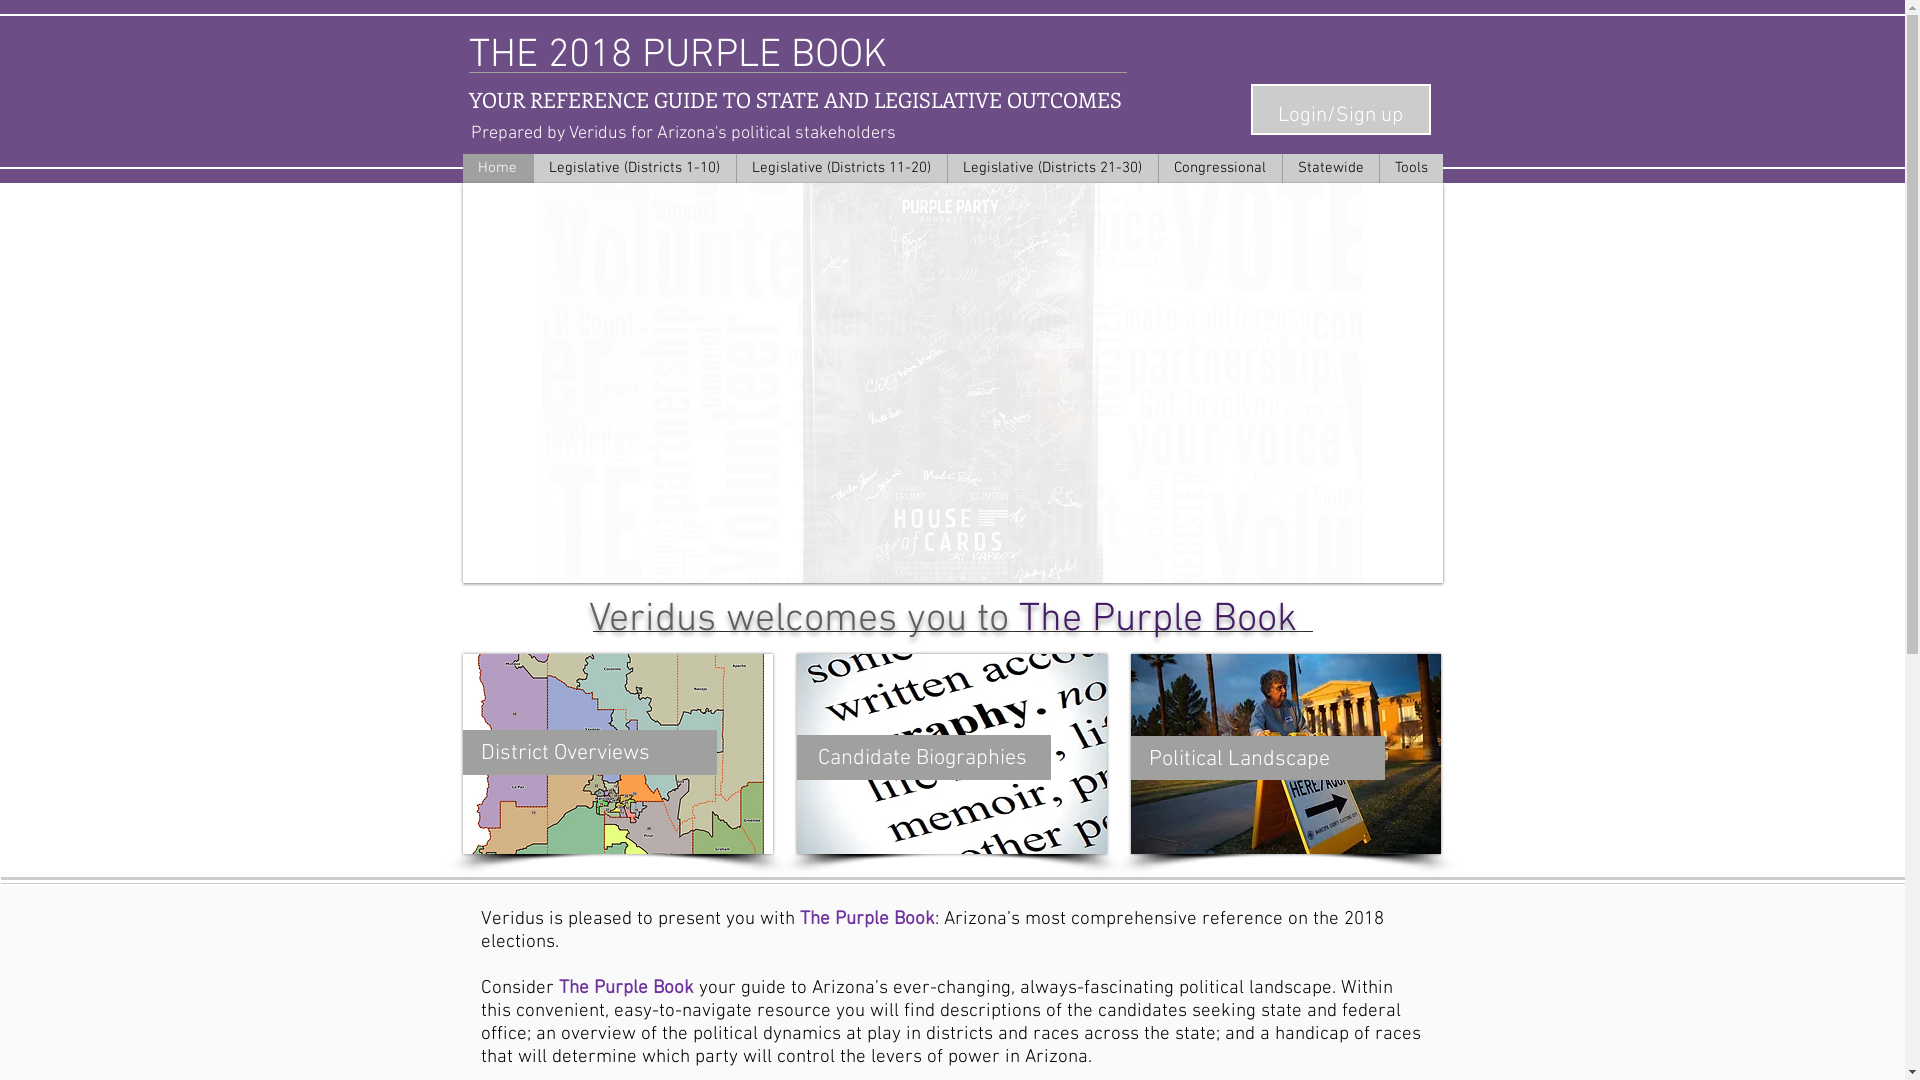  I want to click on Congressional, so click(1220, 168).